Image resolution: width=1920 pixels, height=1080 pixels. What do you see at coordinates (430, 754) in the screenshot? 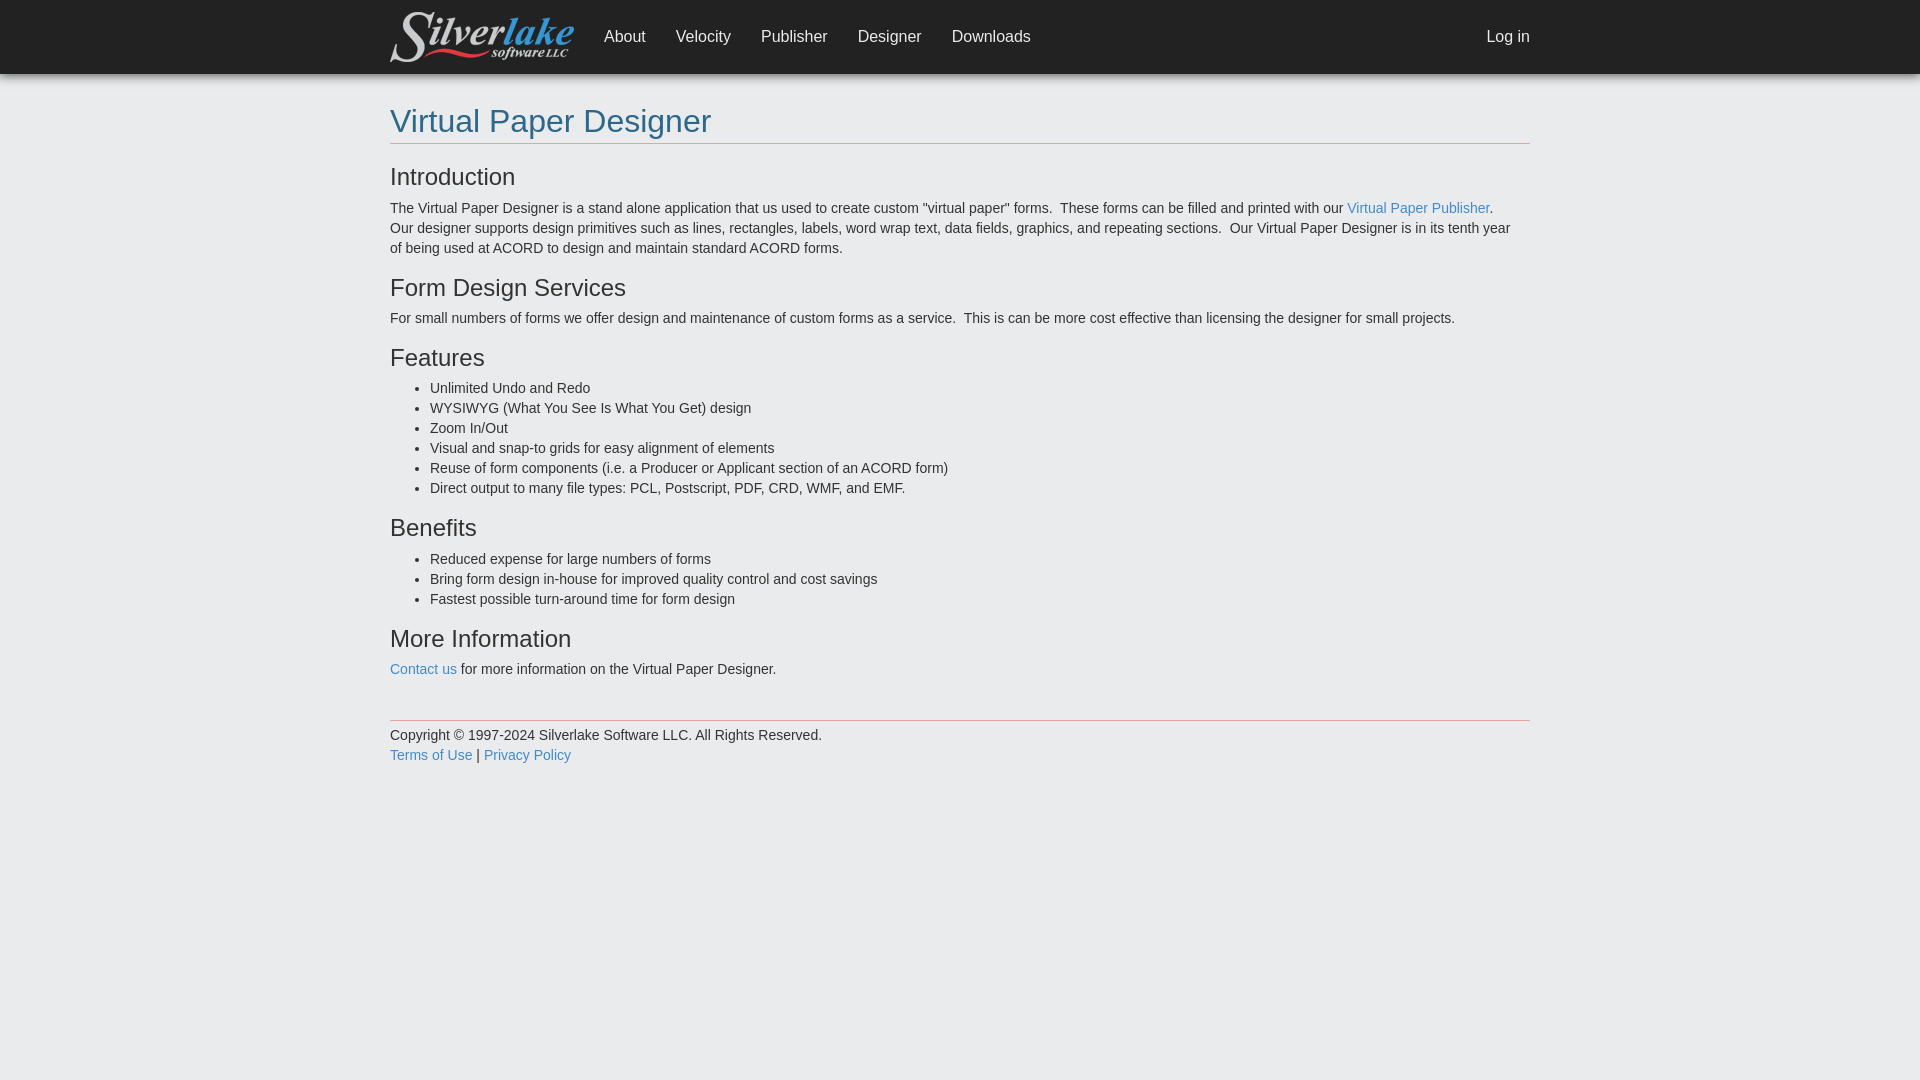
I see `Terms of Use` at bounding box center [430, 754].